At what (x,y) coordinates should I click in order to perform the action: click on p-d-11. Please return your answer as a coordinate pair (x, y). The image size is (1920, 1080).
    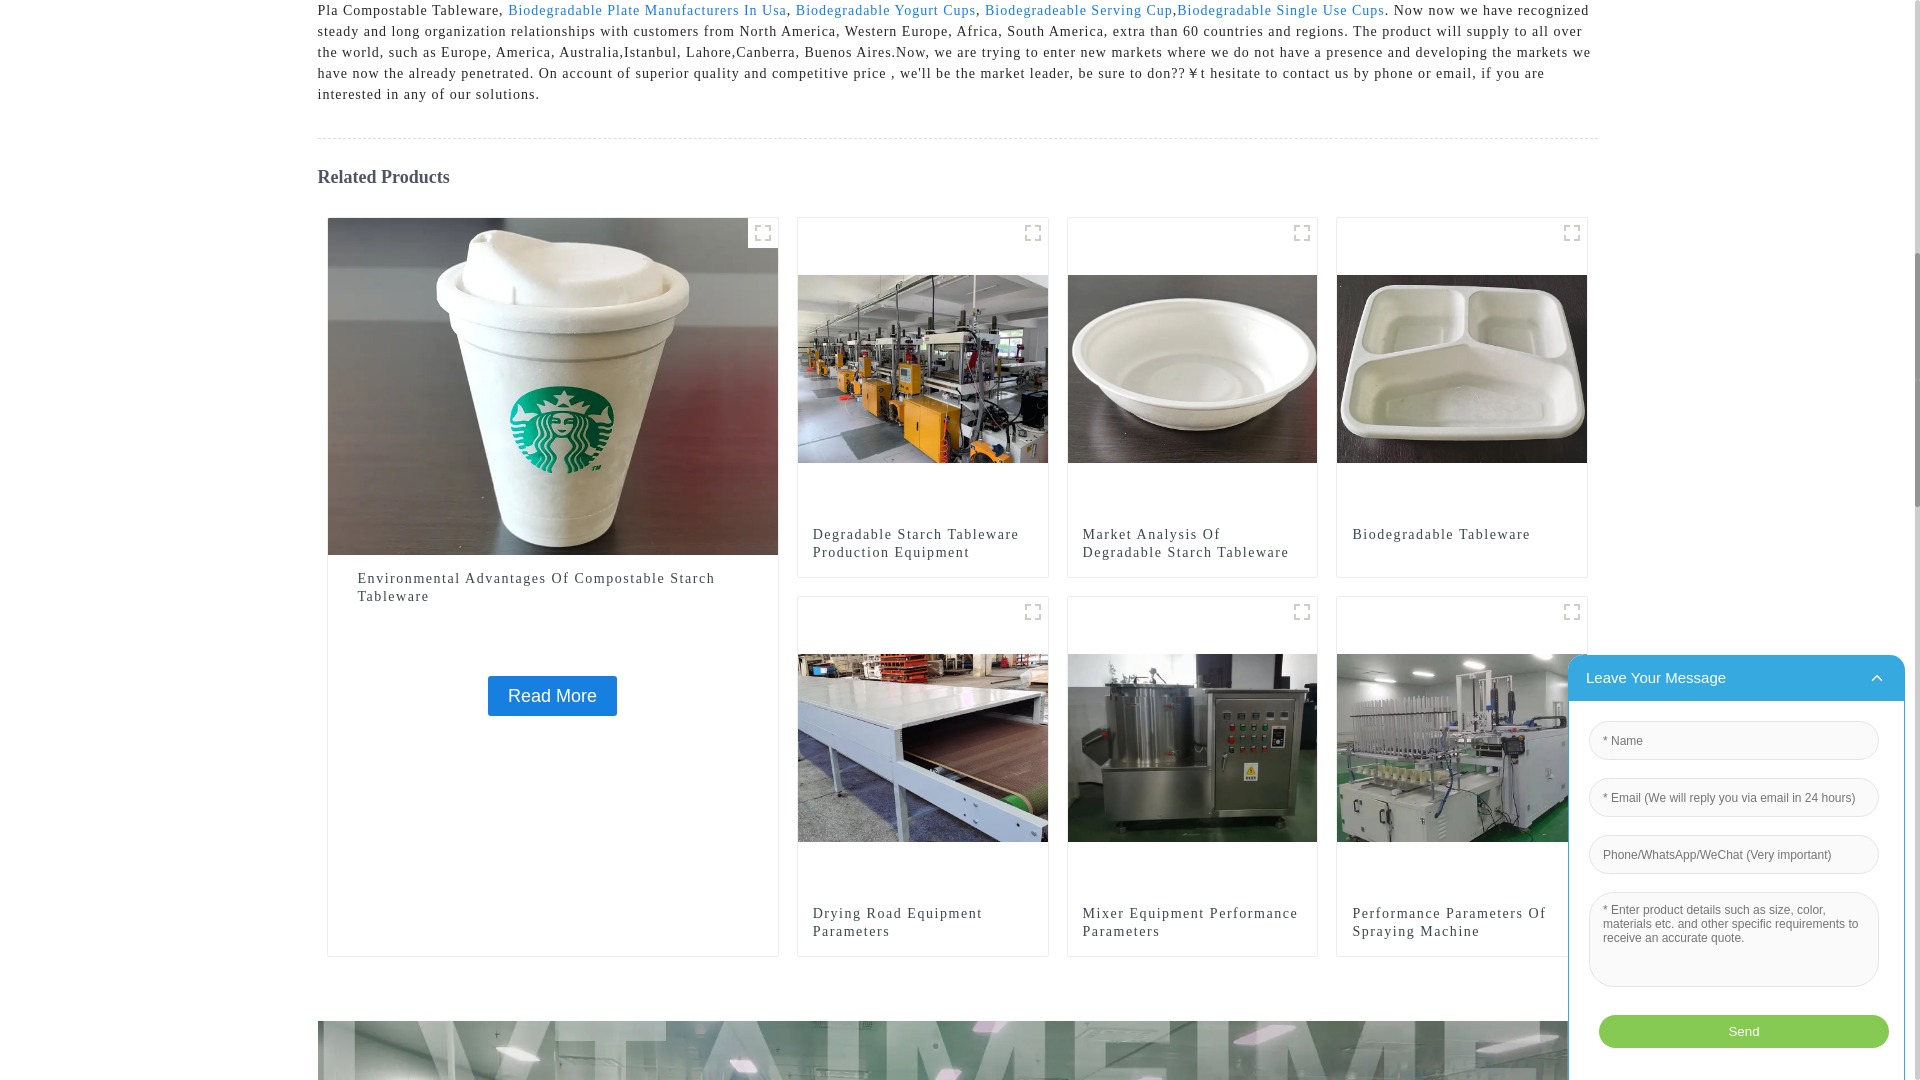
    Looking at the image, I should click on (1302, 233).